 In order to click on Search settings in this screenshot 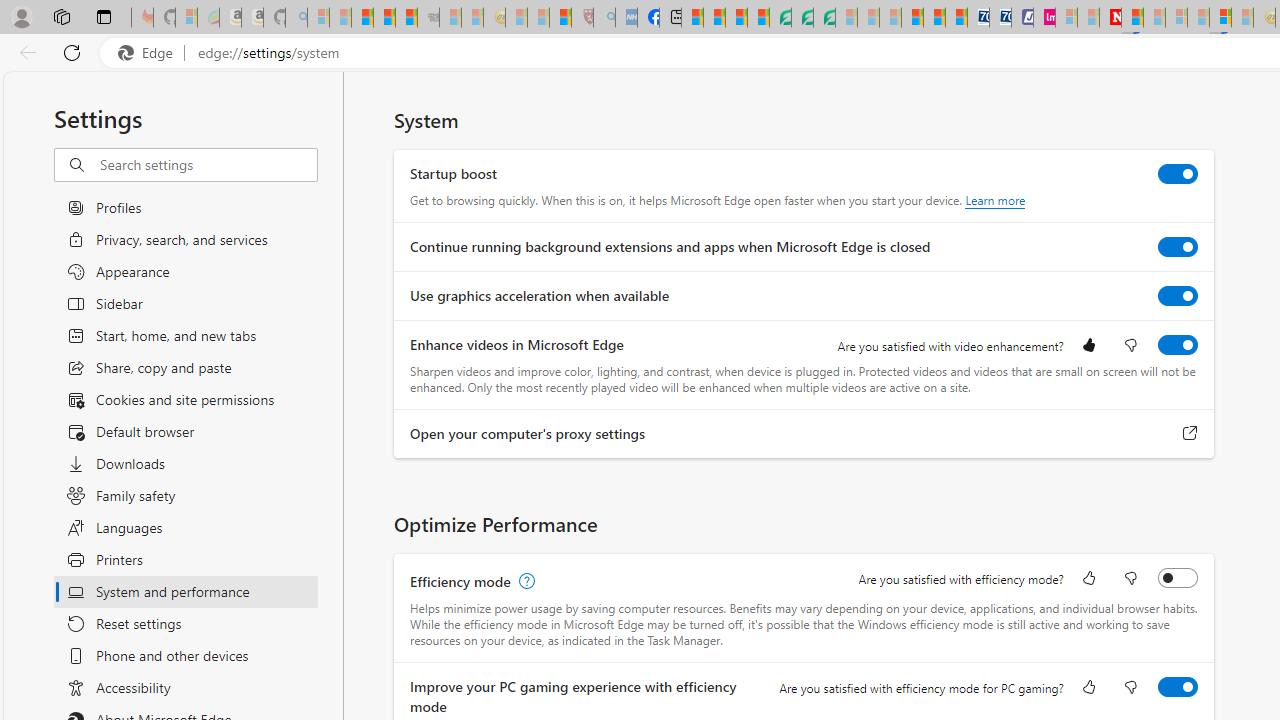, I will do `click(208, 165)`.